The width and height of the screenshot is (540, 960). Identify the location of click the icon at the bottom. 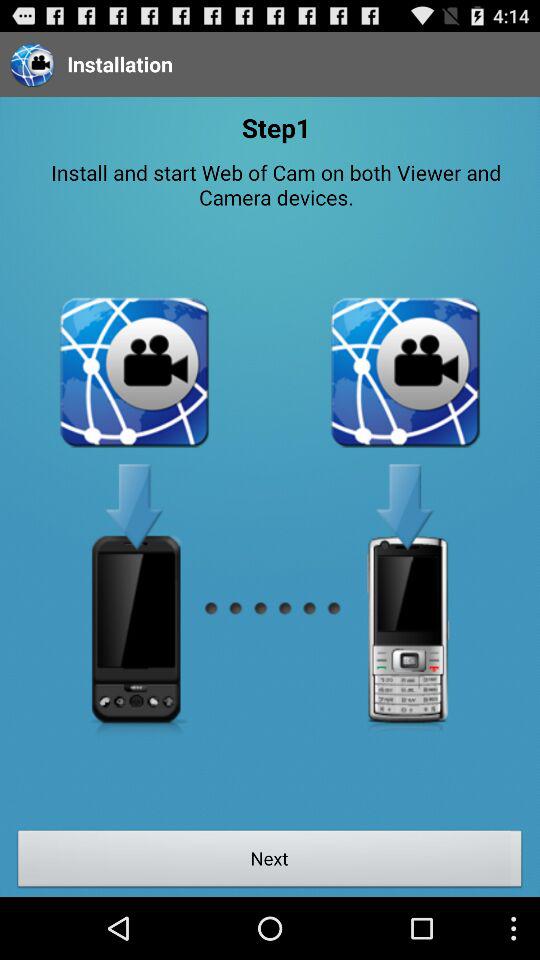
(270, 861).